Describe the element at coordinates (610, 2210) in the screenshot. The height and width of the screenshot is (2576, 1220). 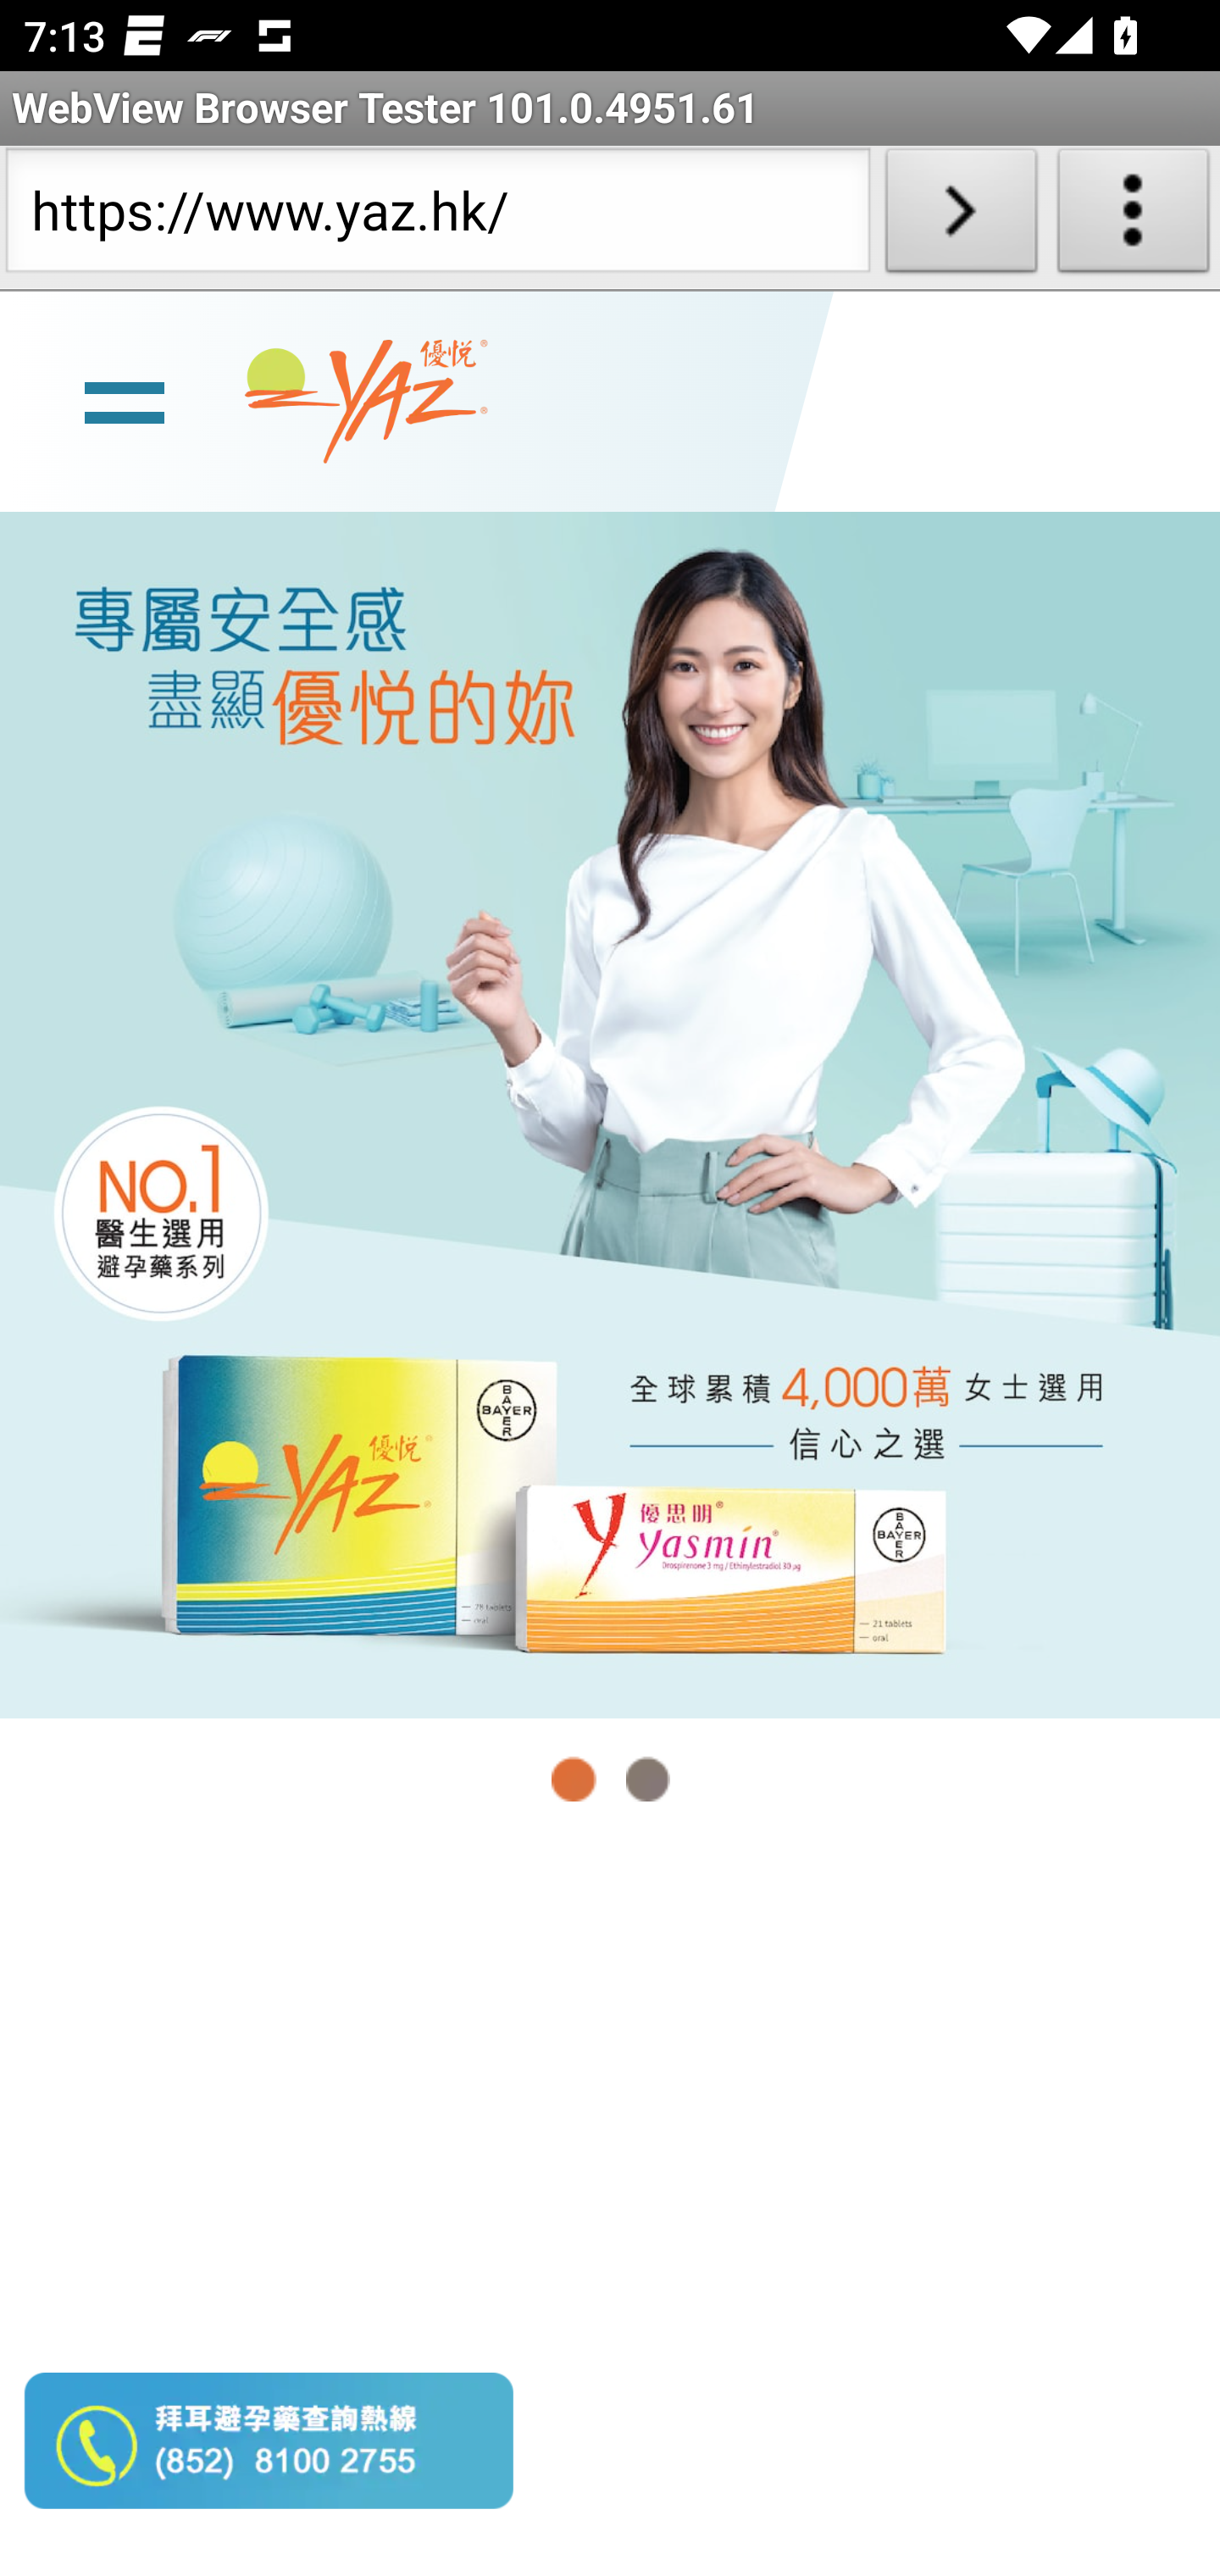
I see `Video Player` at that location.